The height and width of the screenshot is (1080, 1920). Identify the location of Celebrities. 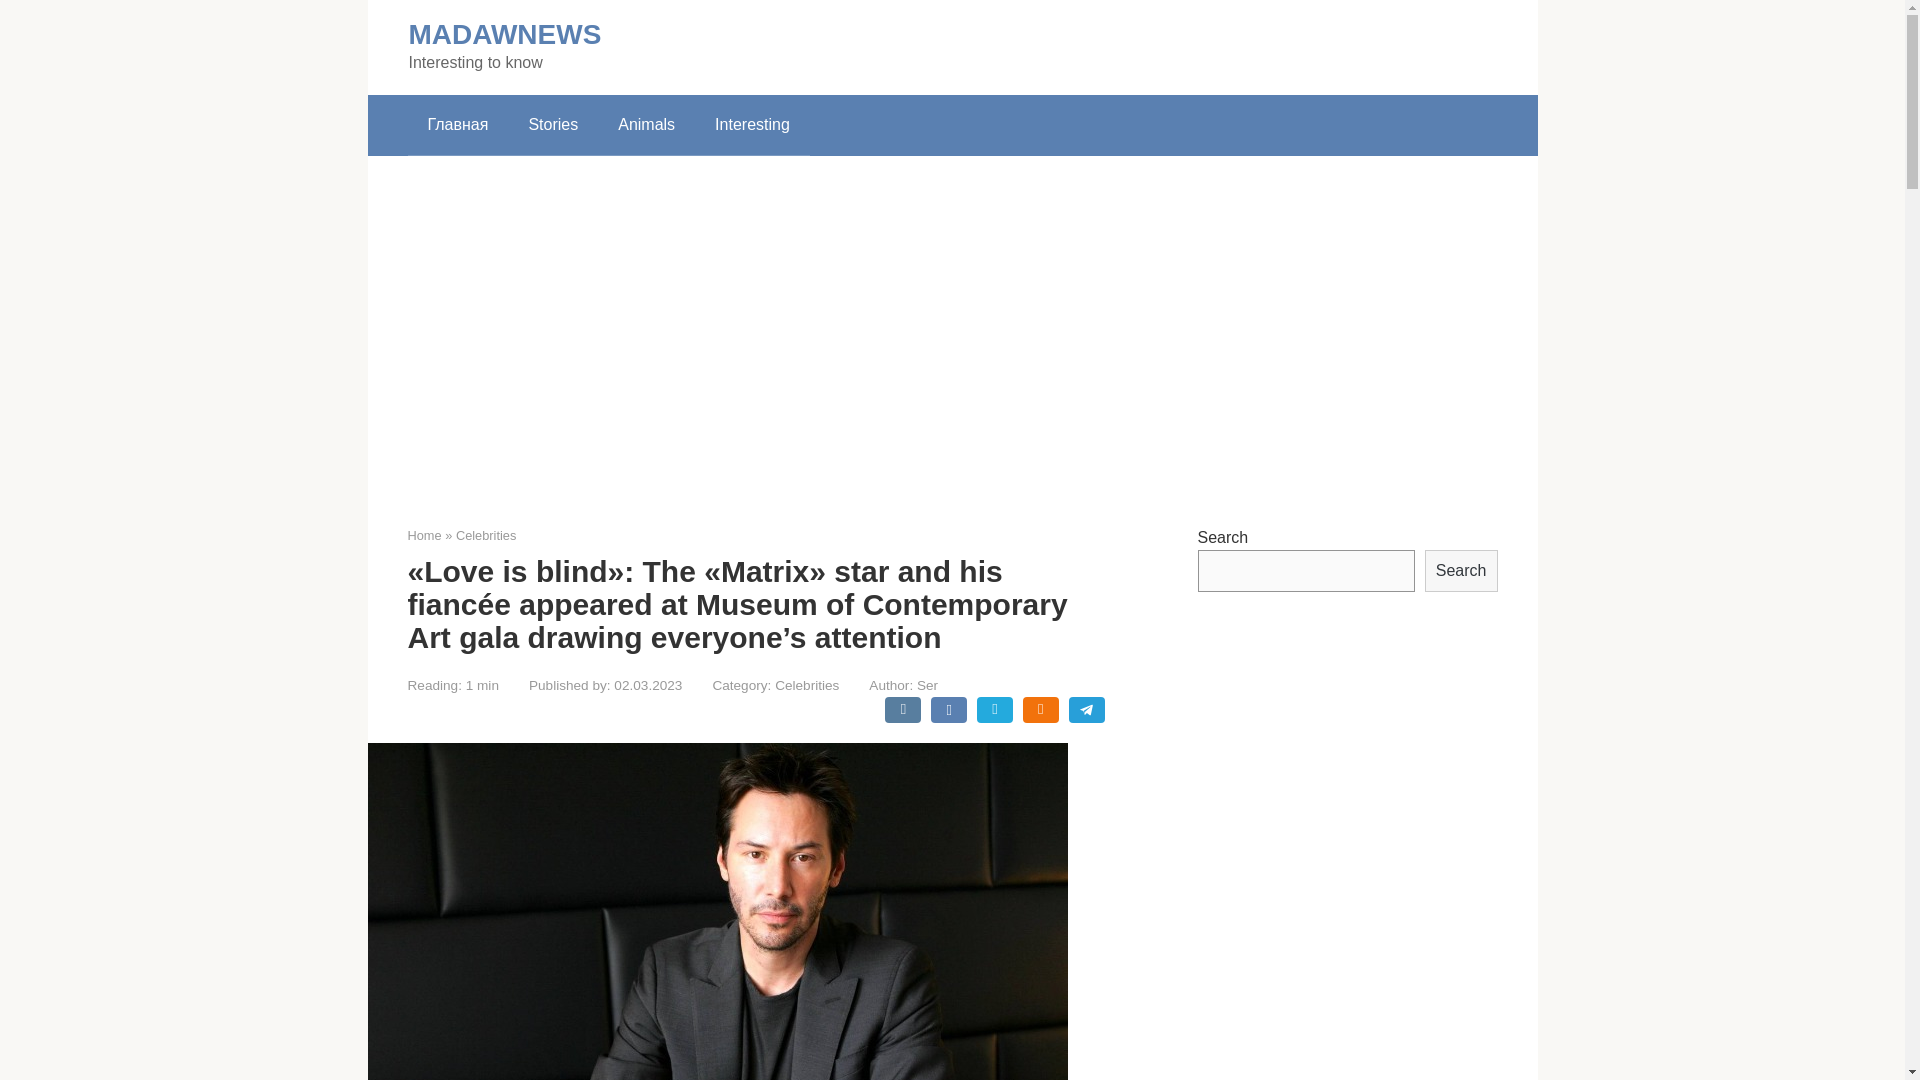
(486, 536).